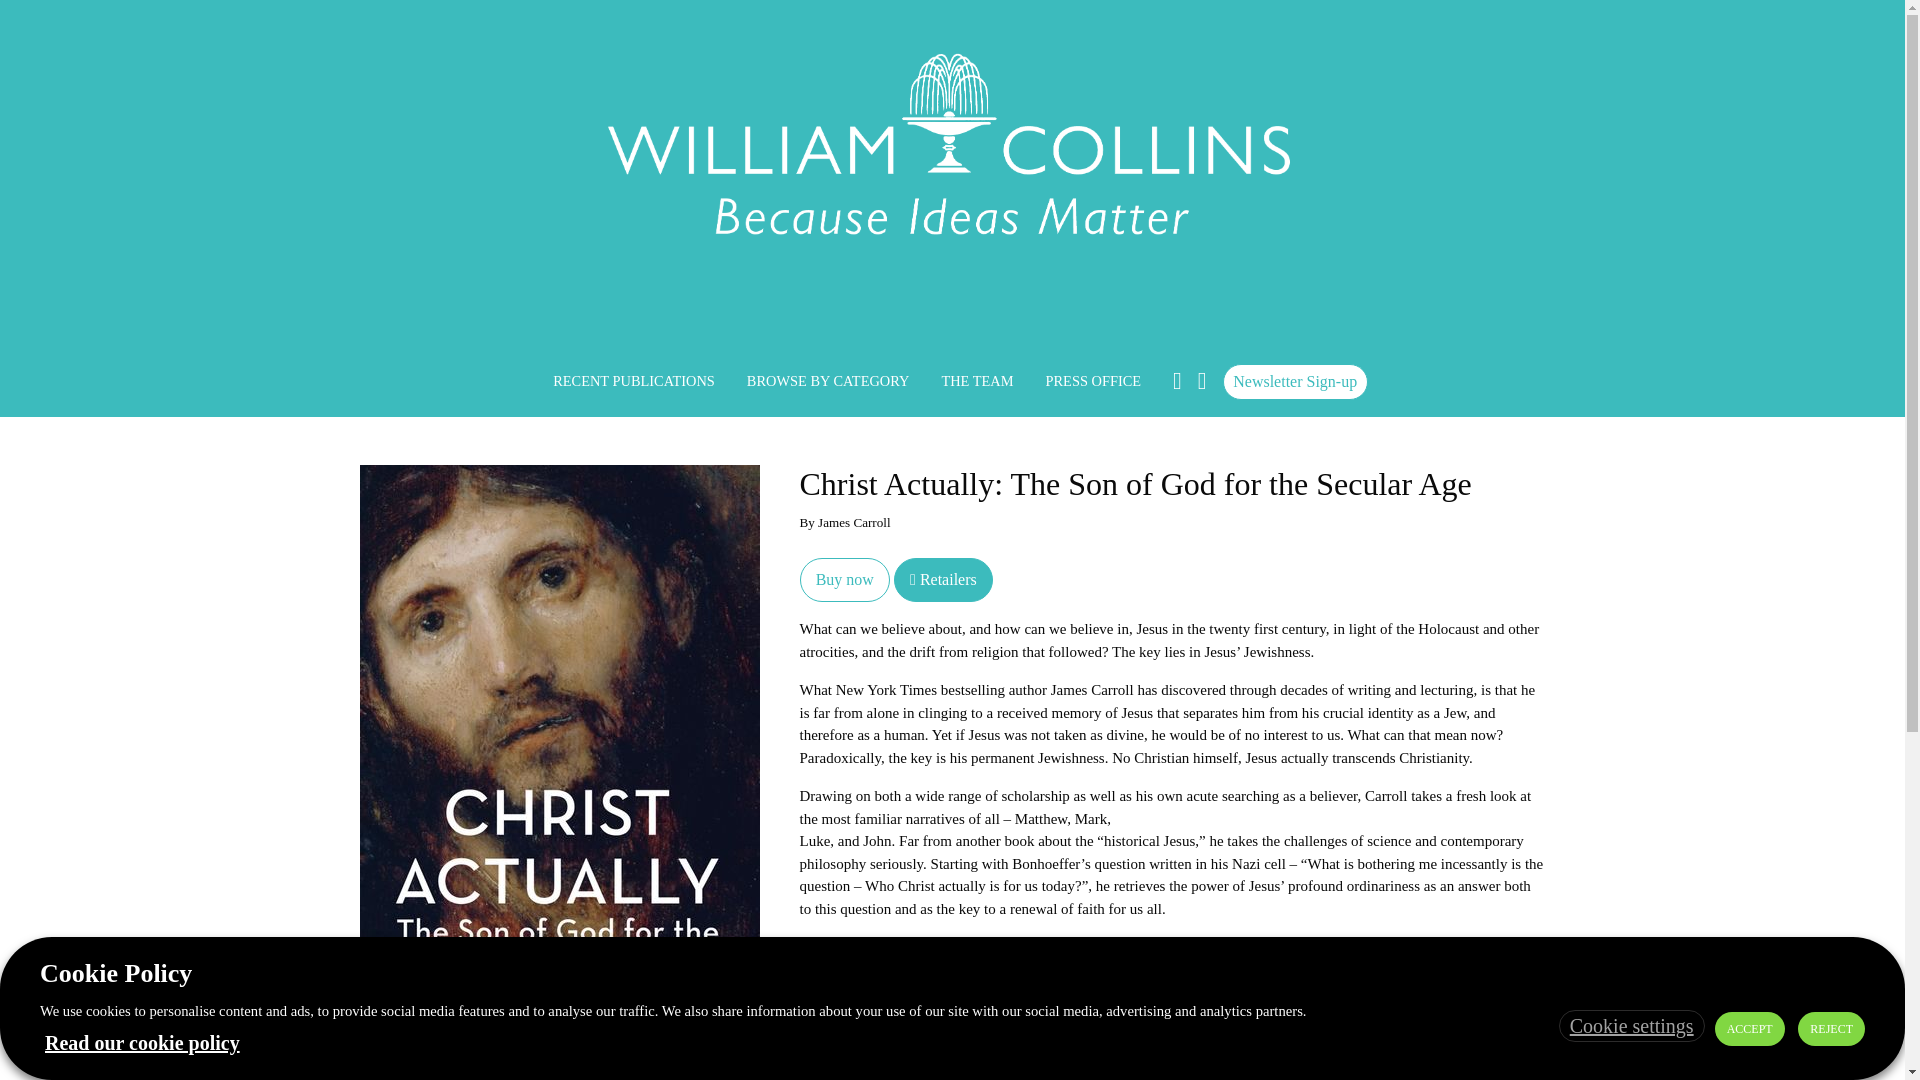 The image size is (1920, 1080). What do you see at coordinates (1093, 381) in the screenshot?
I see `PRESS OFFICE` at bounding box center [1093, 381].